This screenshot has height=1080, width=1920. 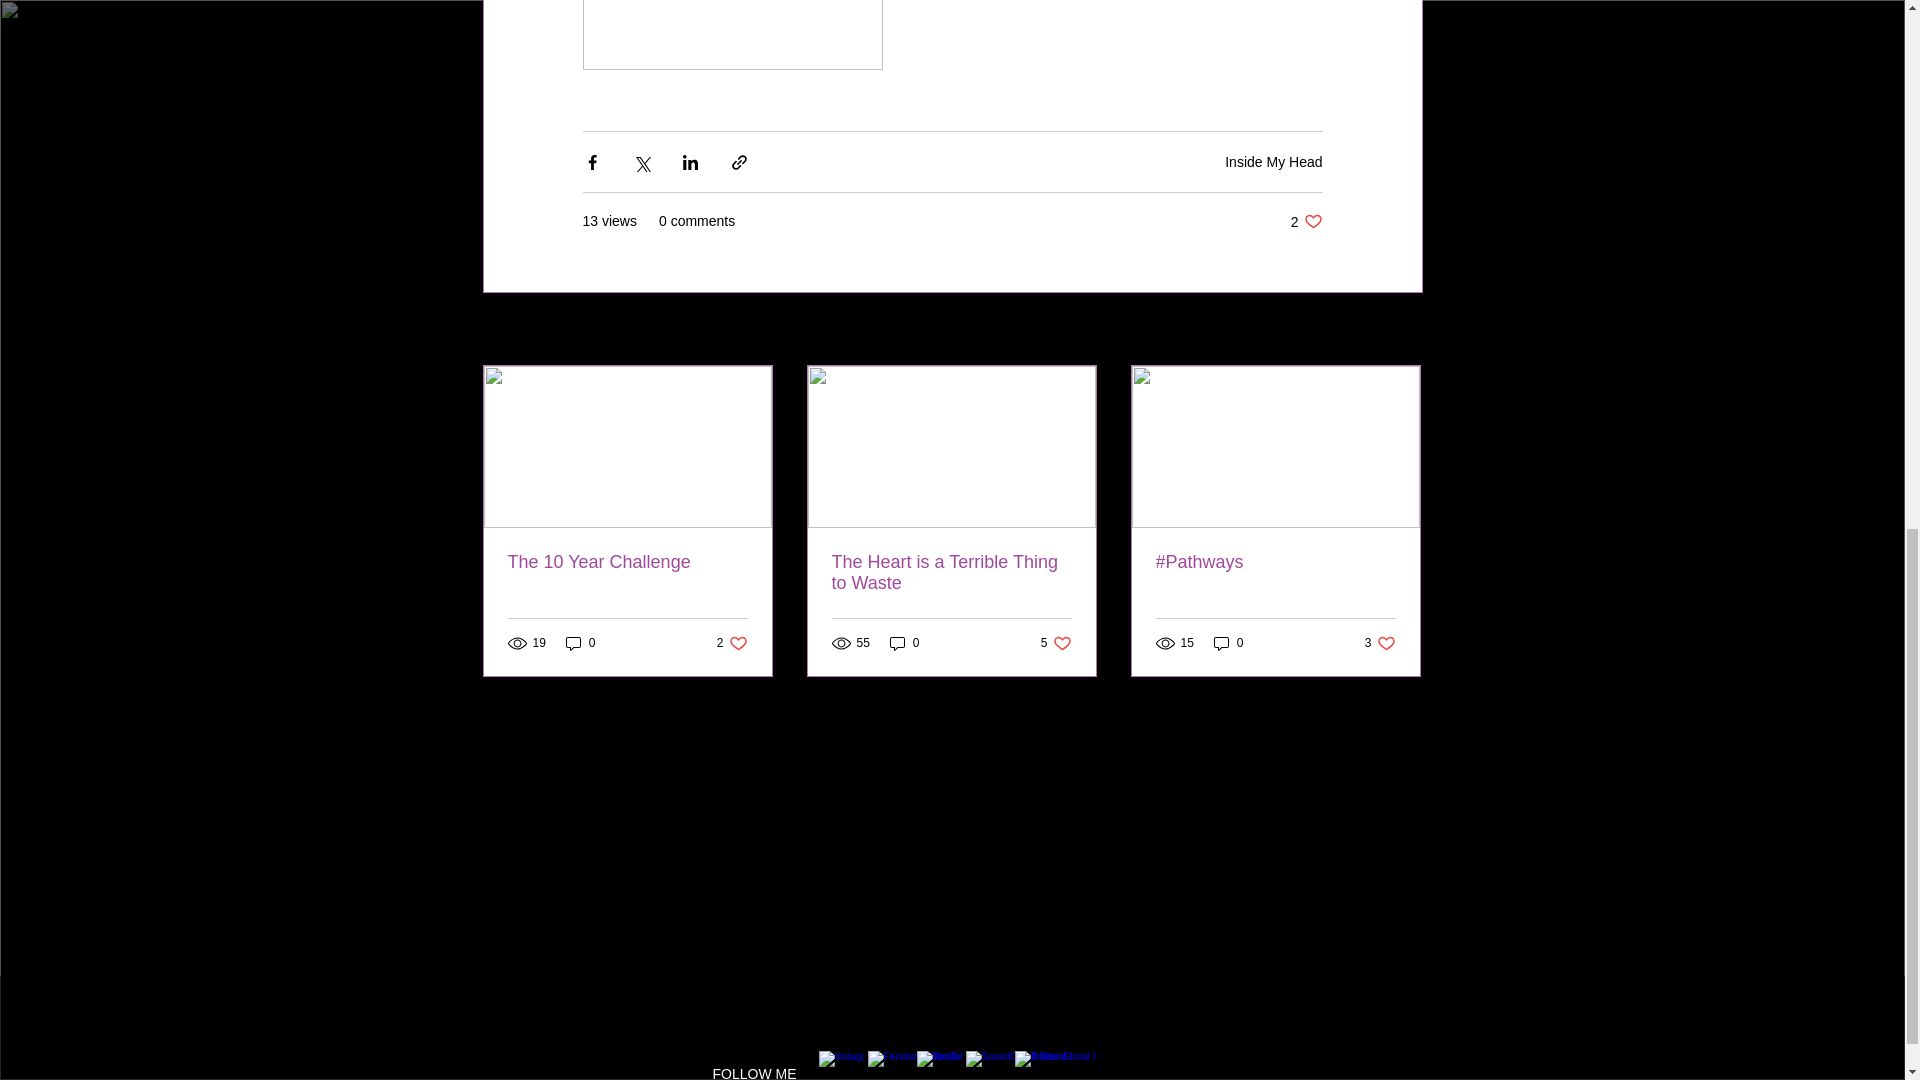 I want to click on See All, so click(x=1056, y=643).